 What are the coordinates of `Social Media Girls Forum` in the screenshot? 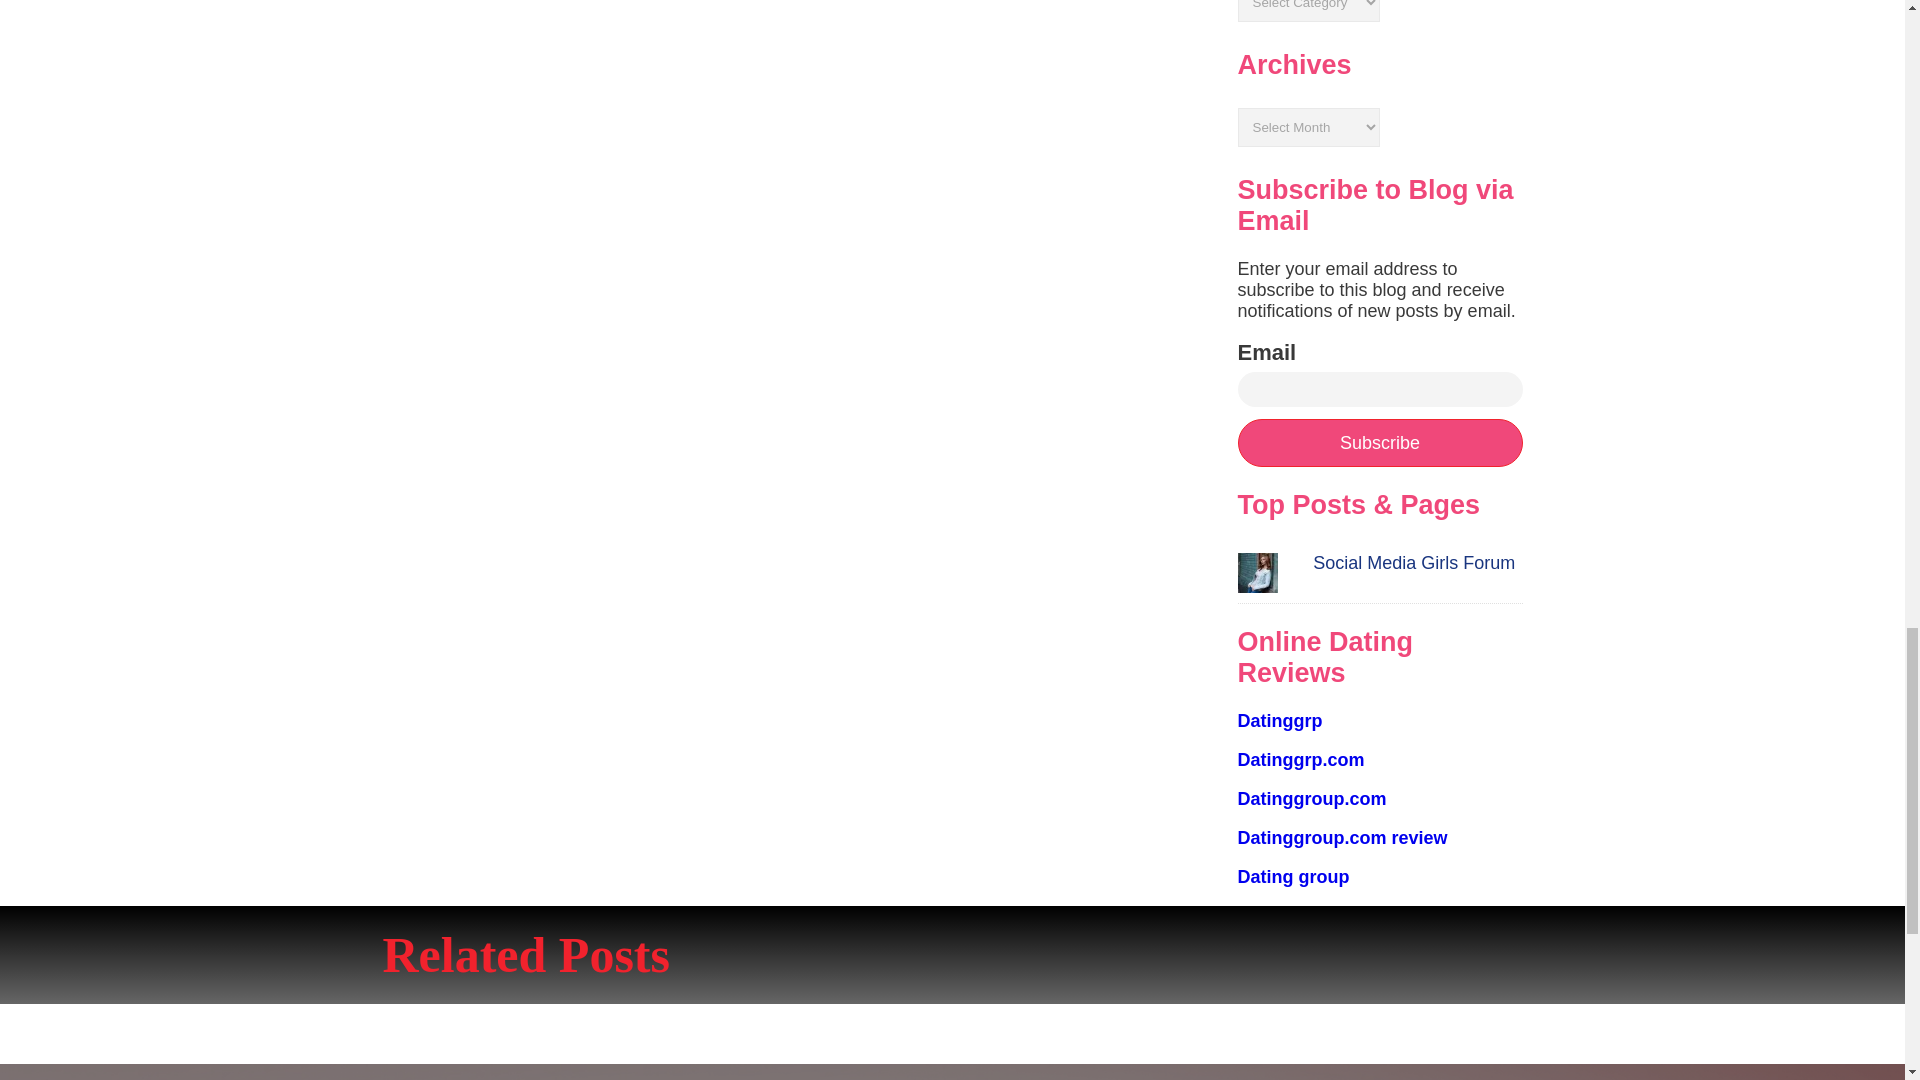 It's located at (1414, 562).